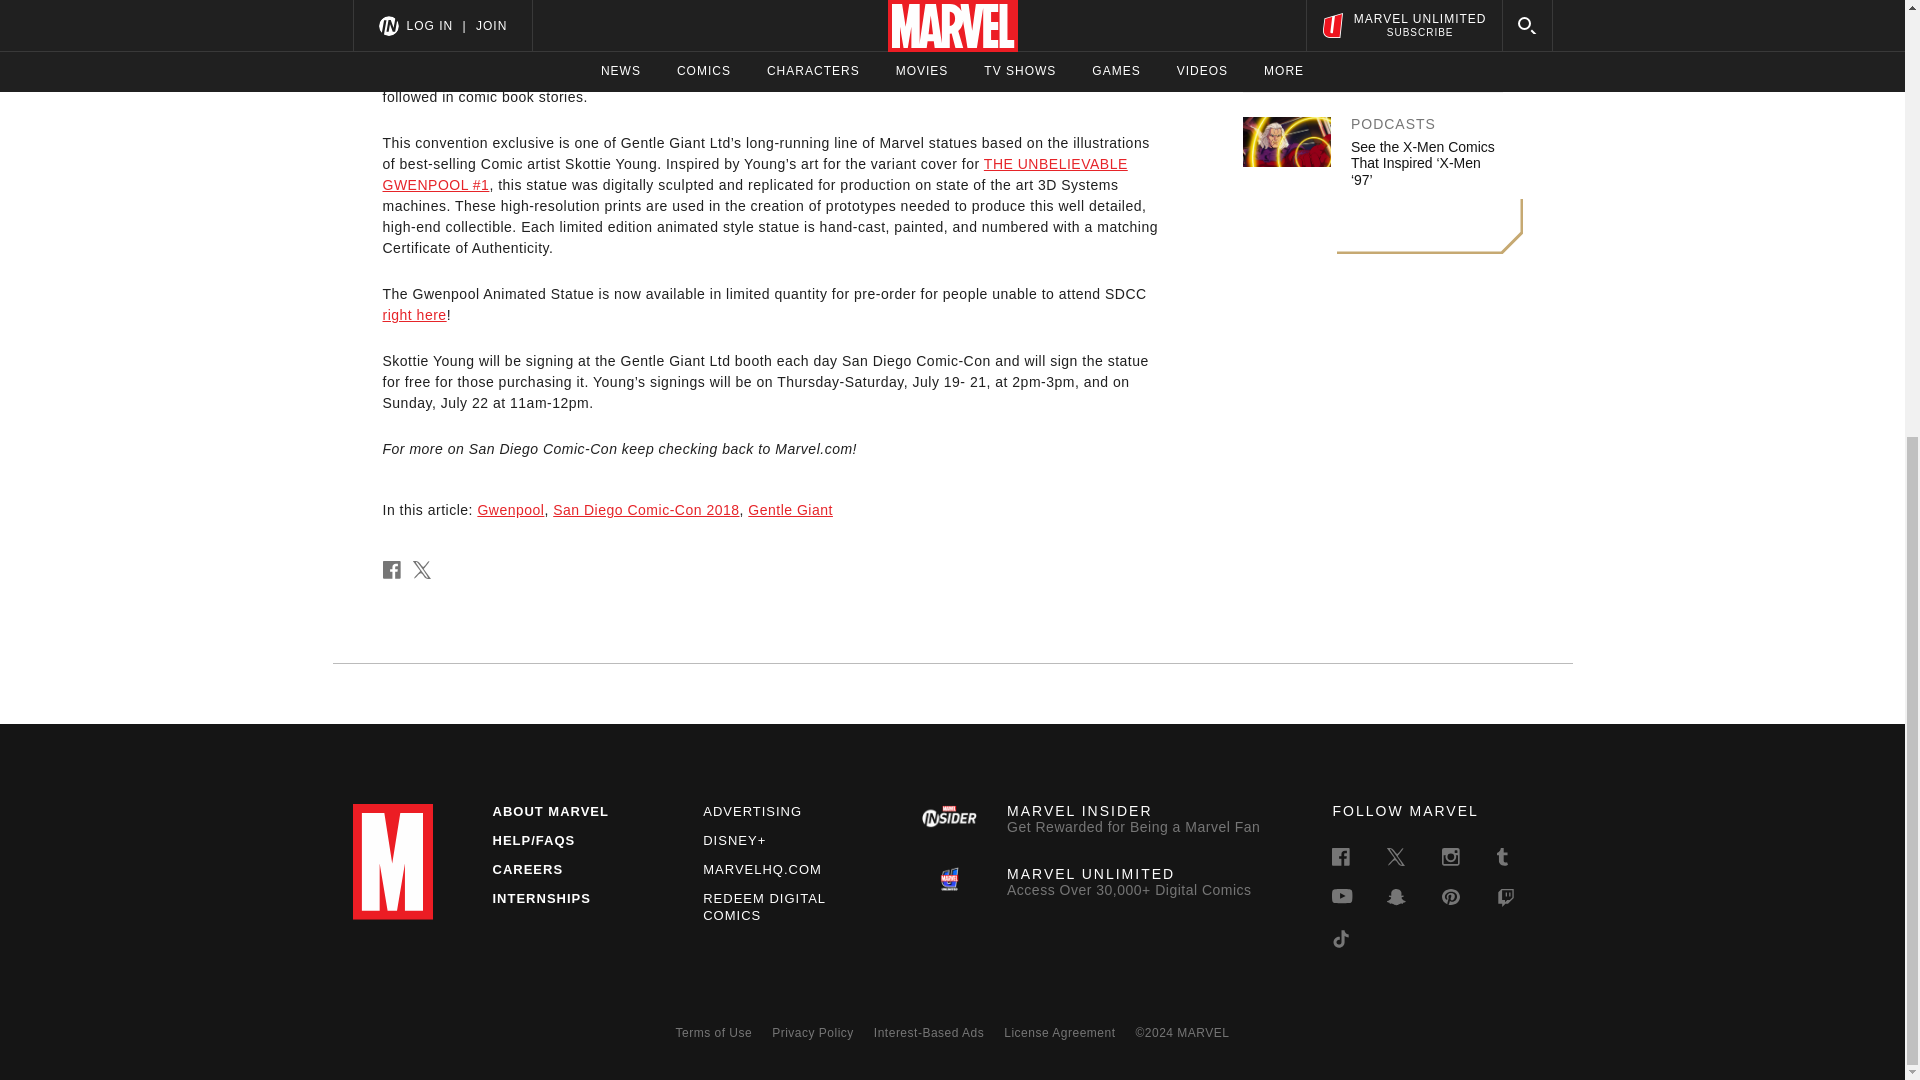  What do you see at coordinates (646, 510) in the screenshot?
I see `San Diego Comic-Con 2018` at bounding box center [646, 510].